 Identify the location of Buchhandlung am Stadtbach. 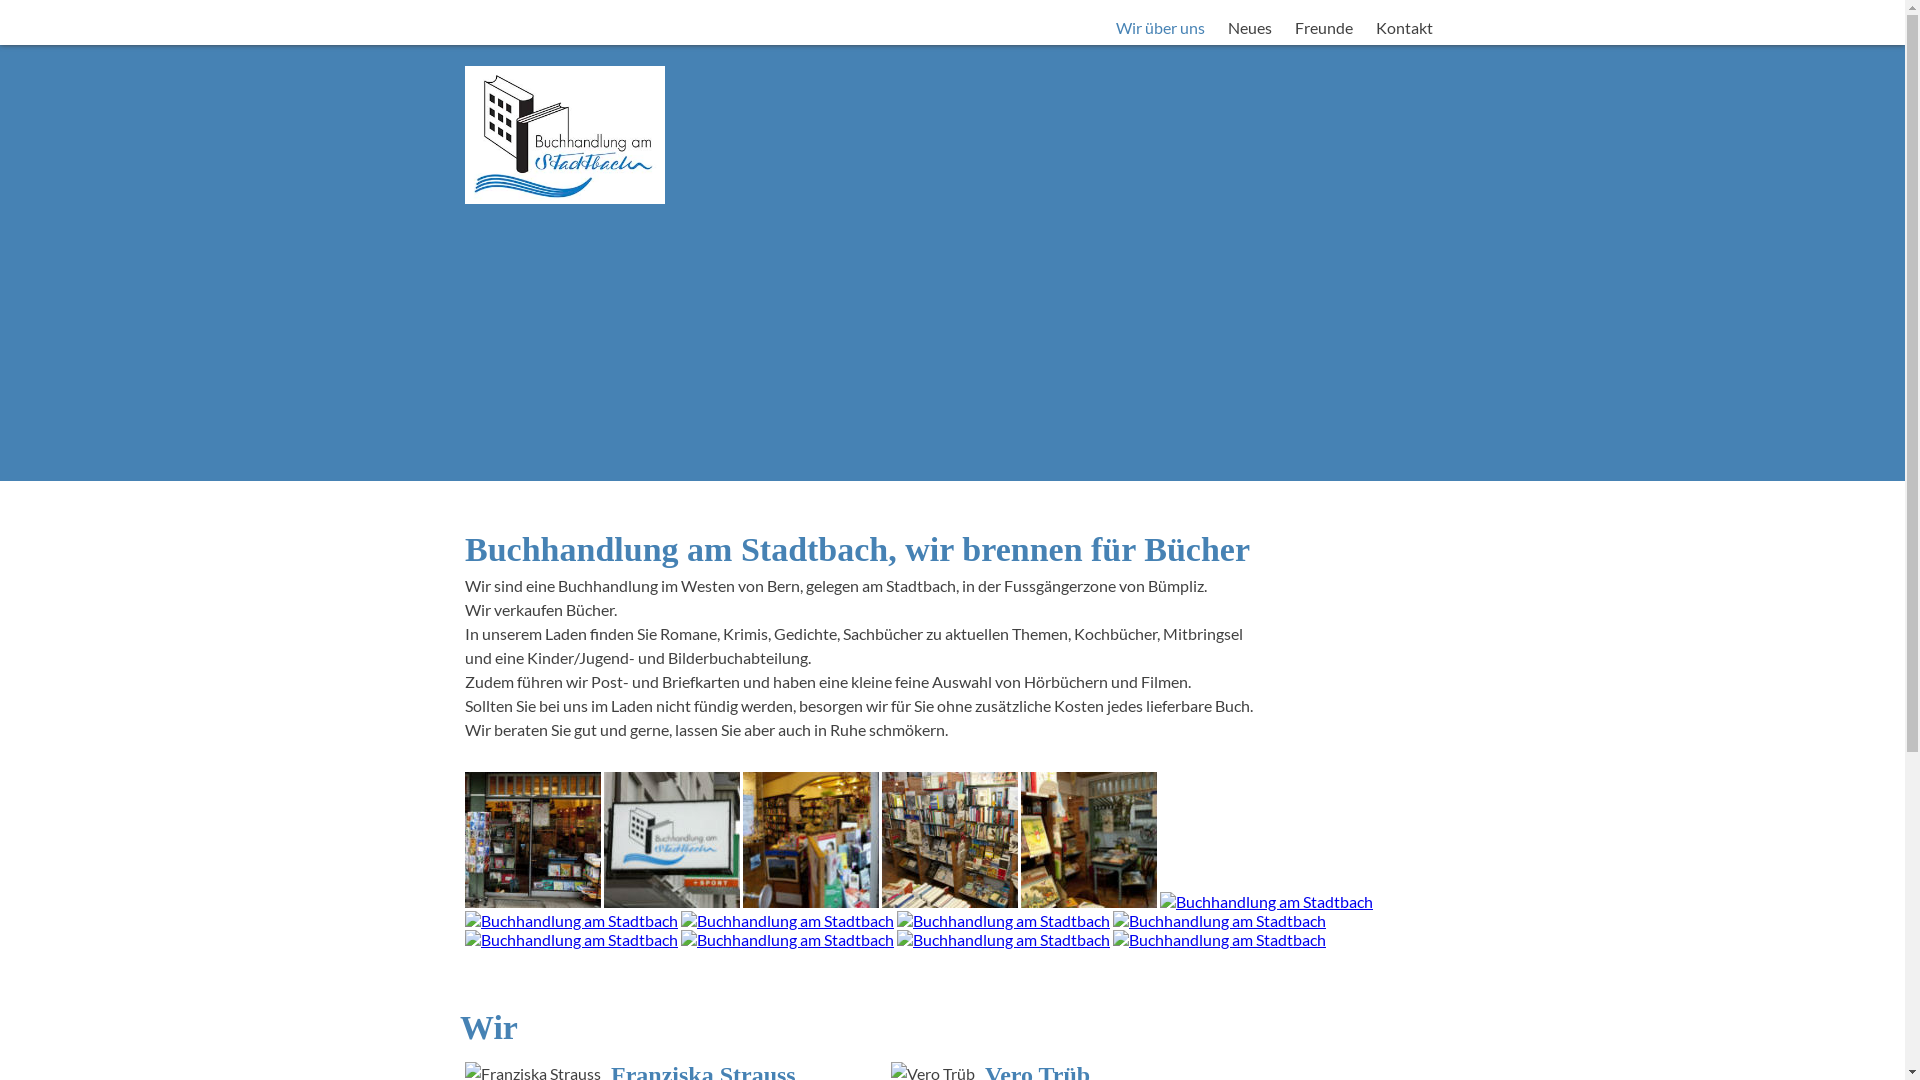
(1220, 920).